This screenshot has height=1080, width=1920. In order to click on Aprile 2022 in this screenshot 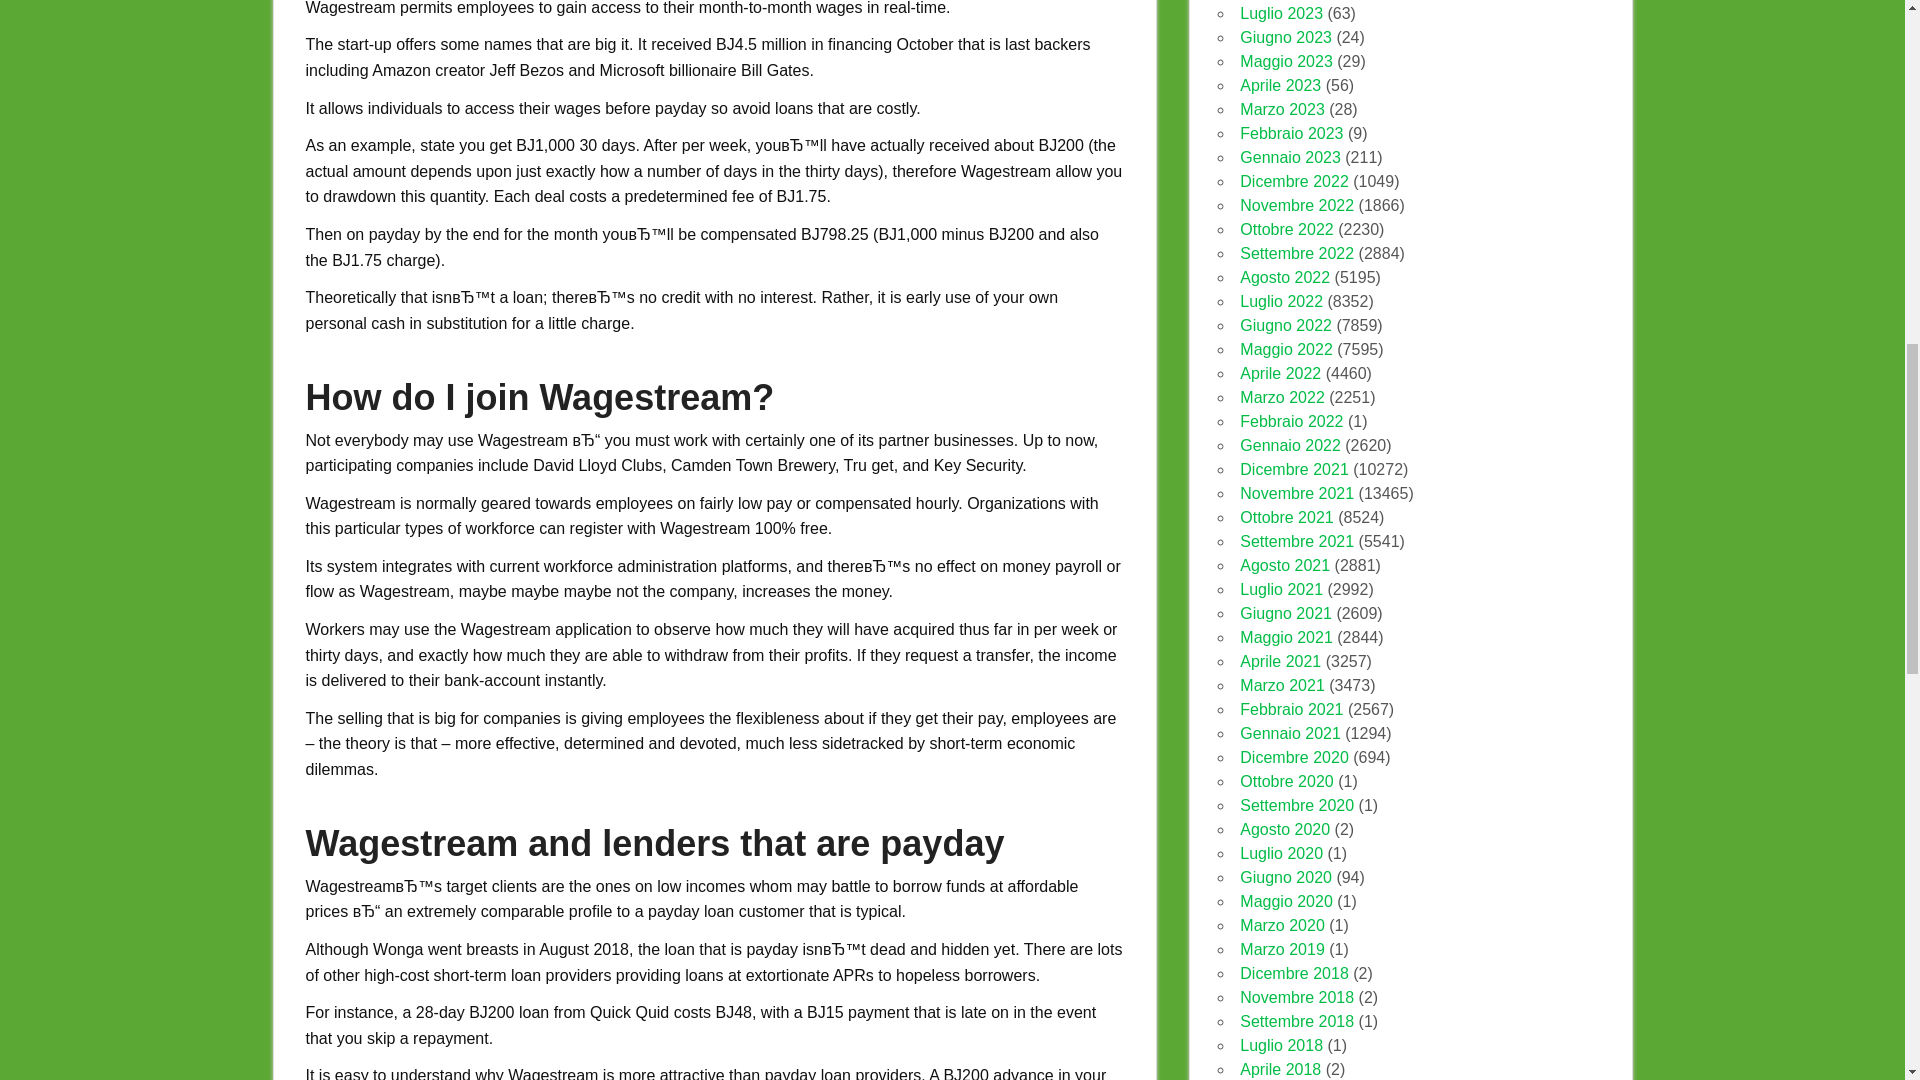, I will do `click(1280, 374)`.